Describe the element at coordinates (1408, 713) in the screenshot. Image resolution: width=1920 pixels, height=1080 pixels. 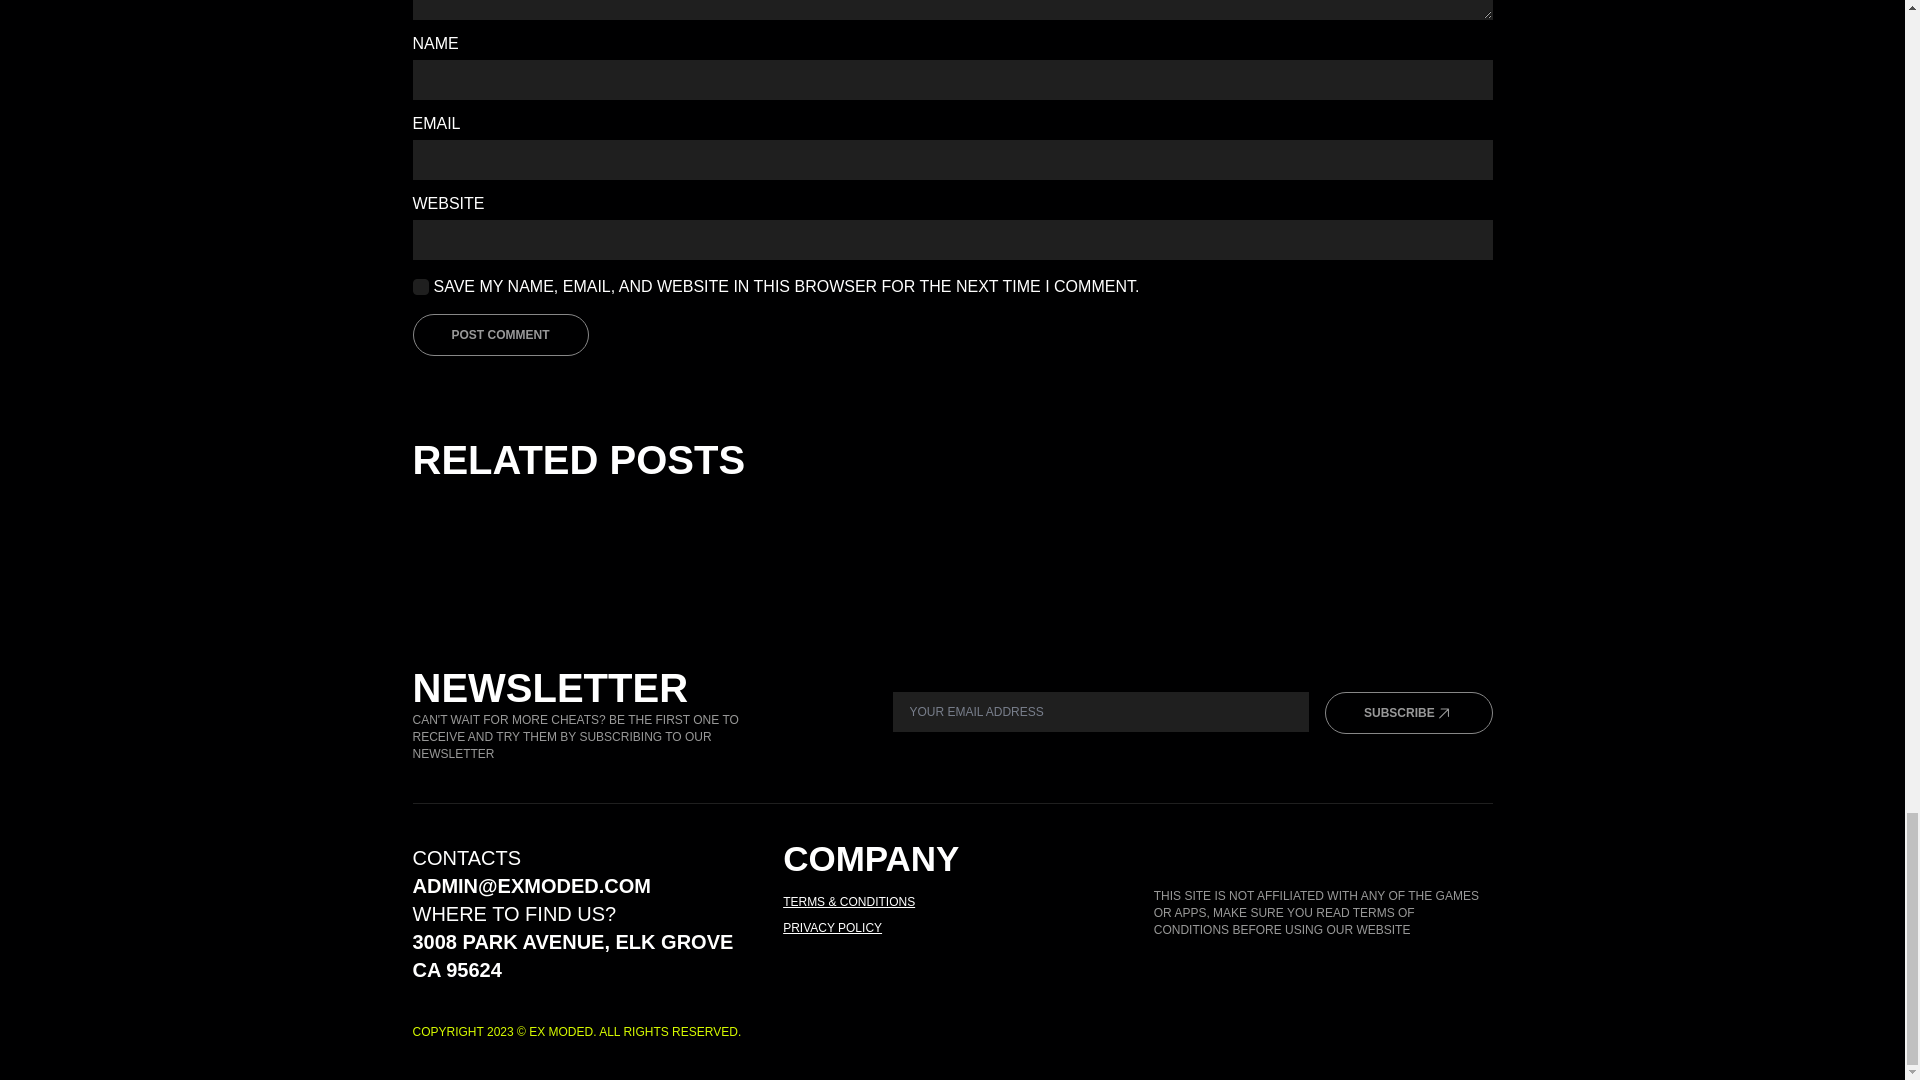
I see `SUBSCRIBE` at that location.